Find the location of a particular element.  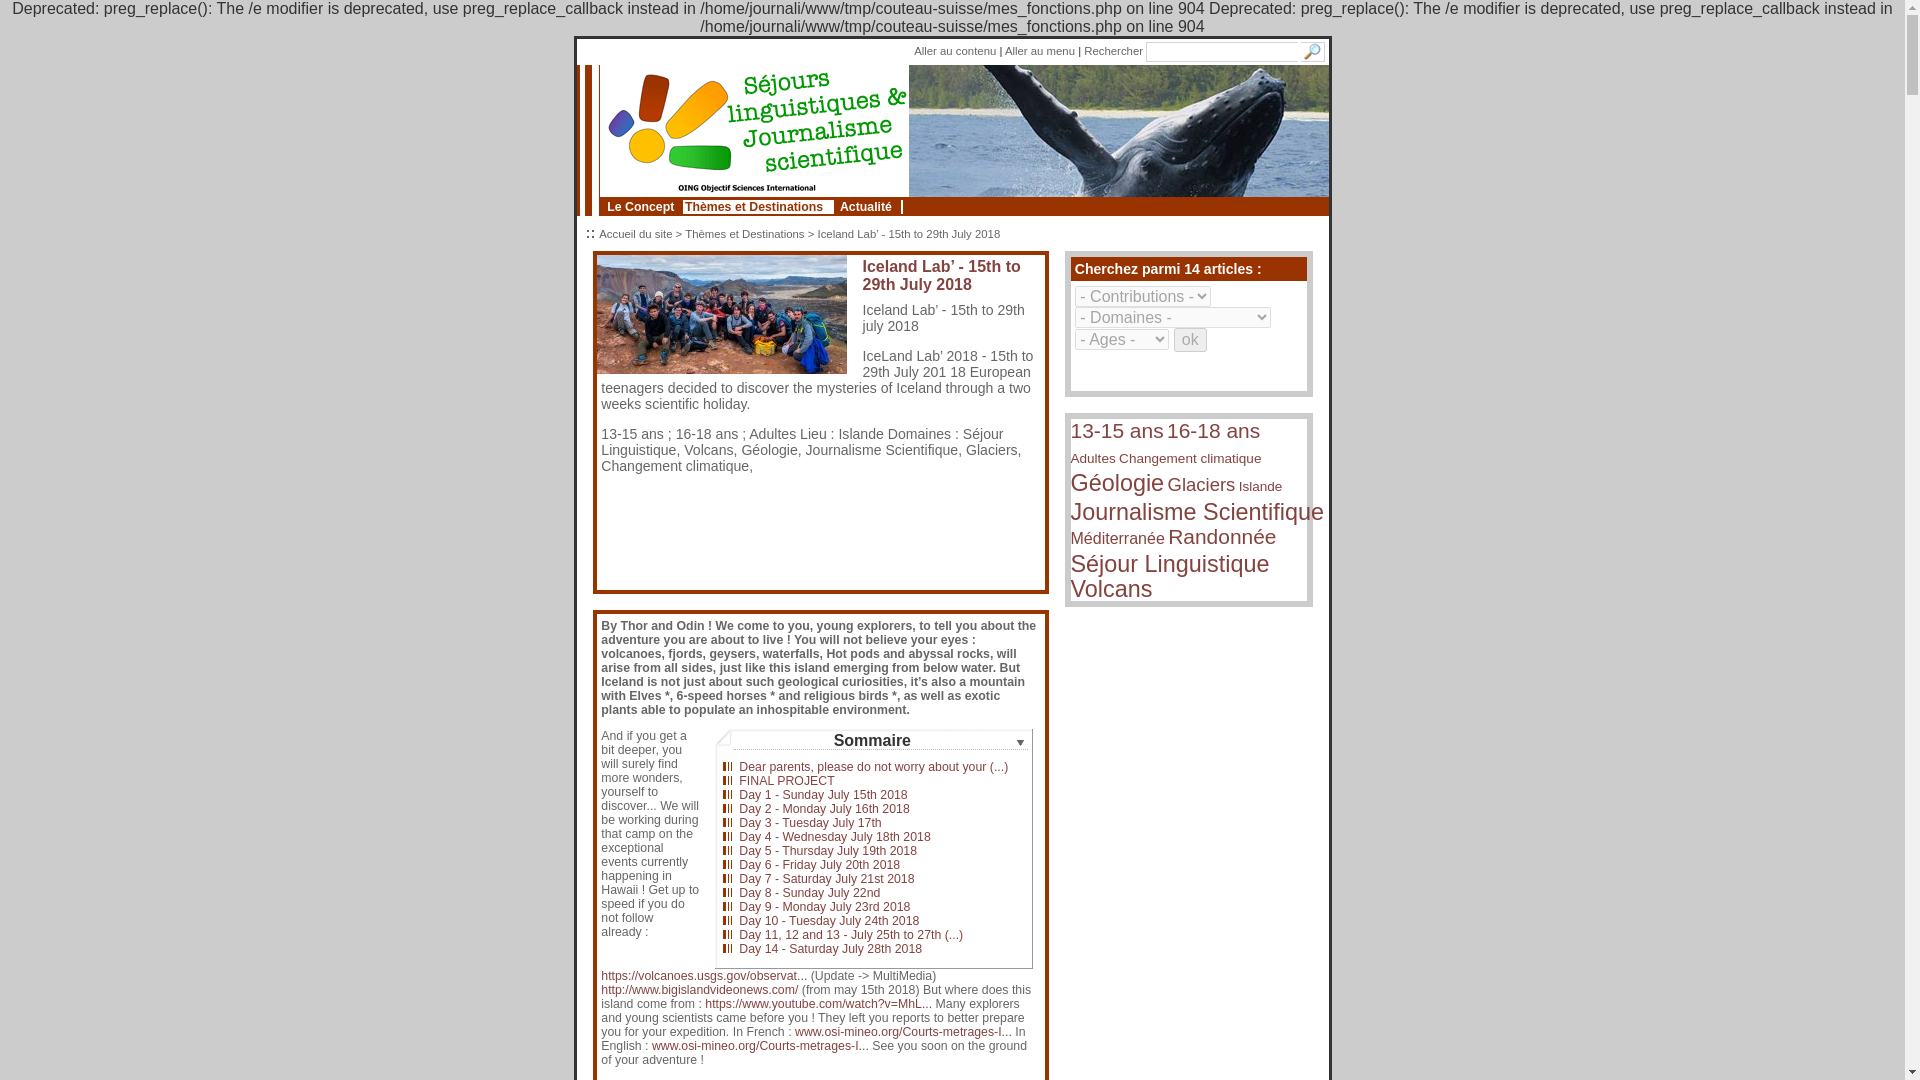

Day 10 - Tuesday July 24th 2018 is located at coordinates (829, 920).